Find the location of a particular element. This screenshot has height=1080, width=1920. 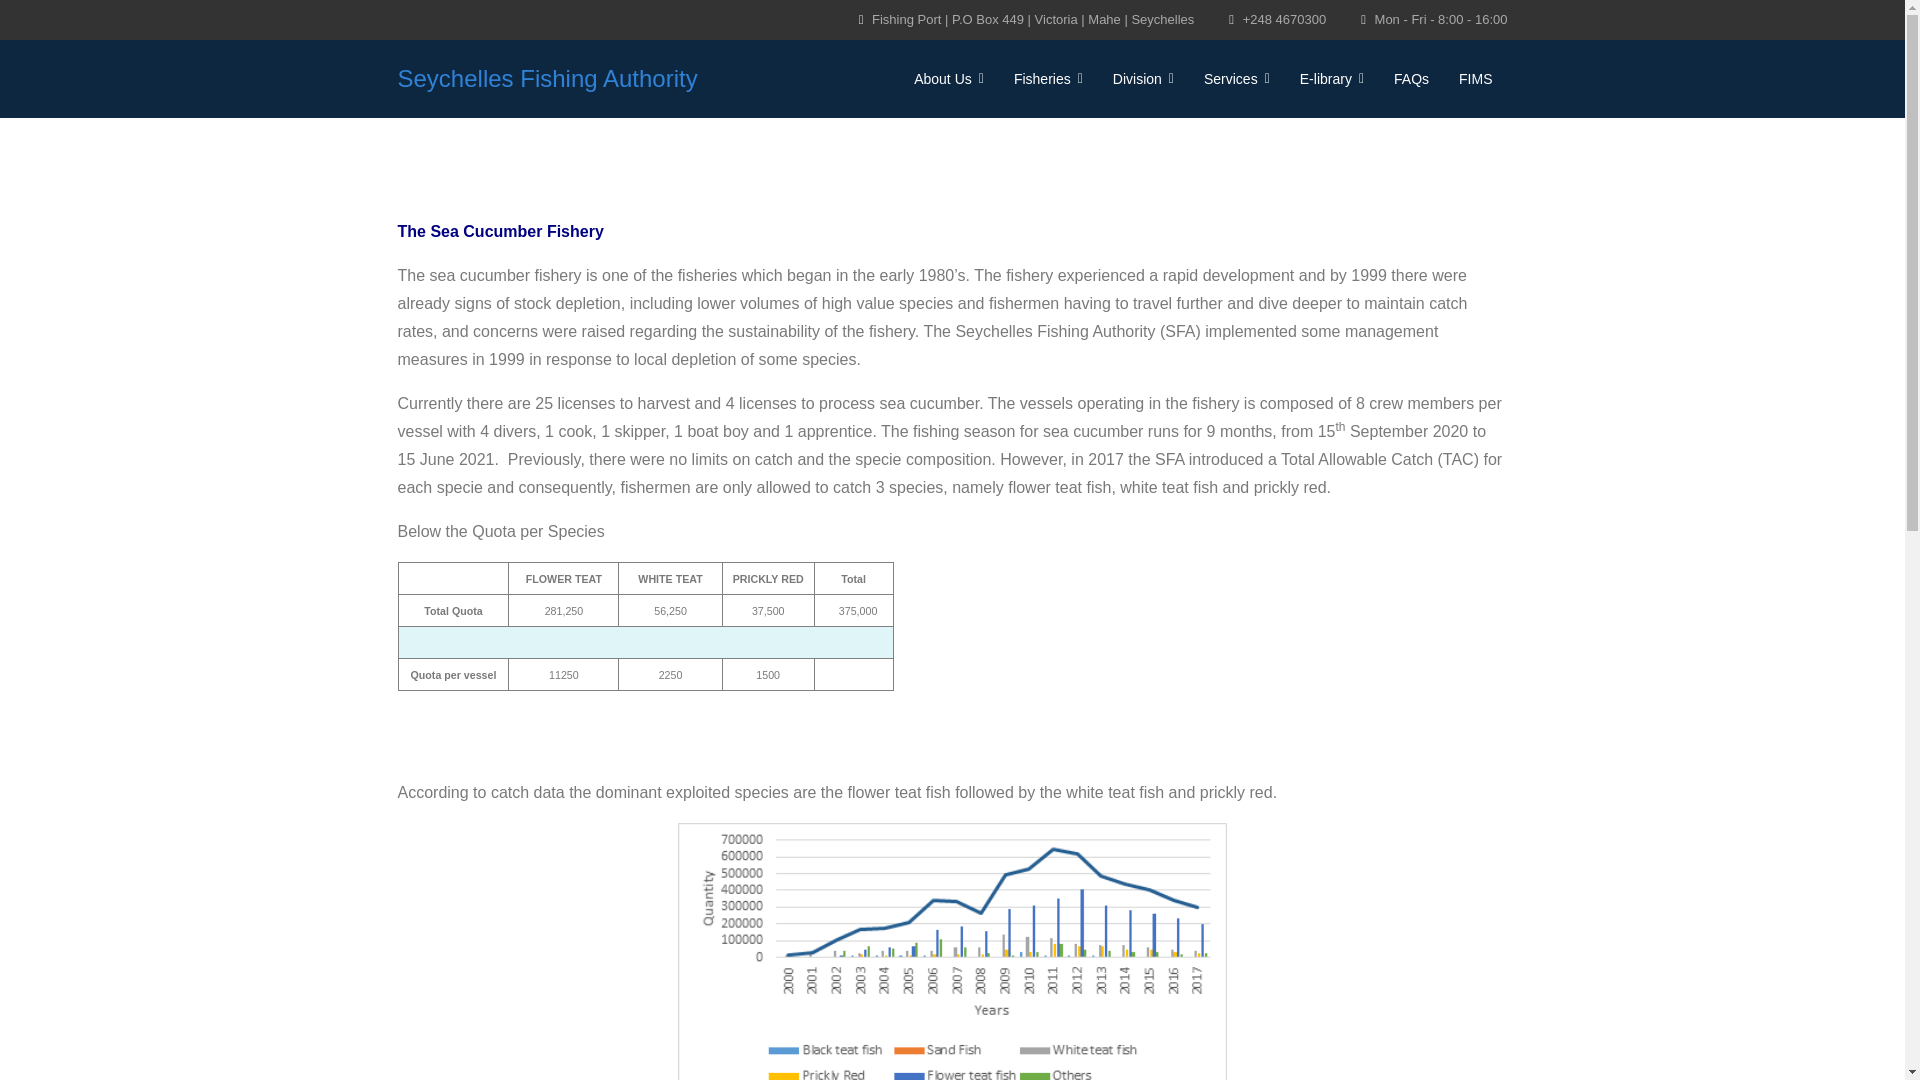

Services is located at coordinates (1236, 78).